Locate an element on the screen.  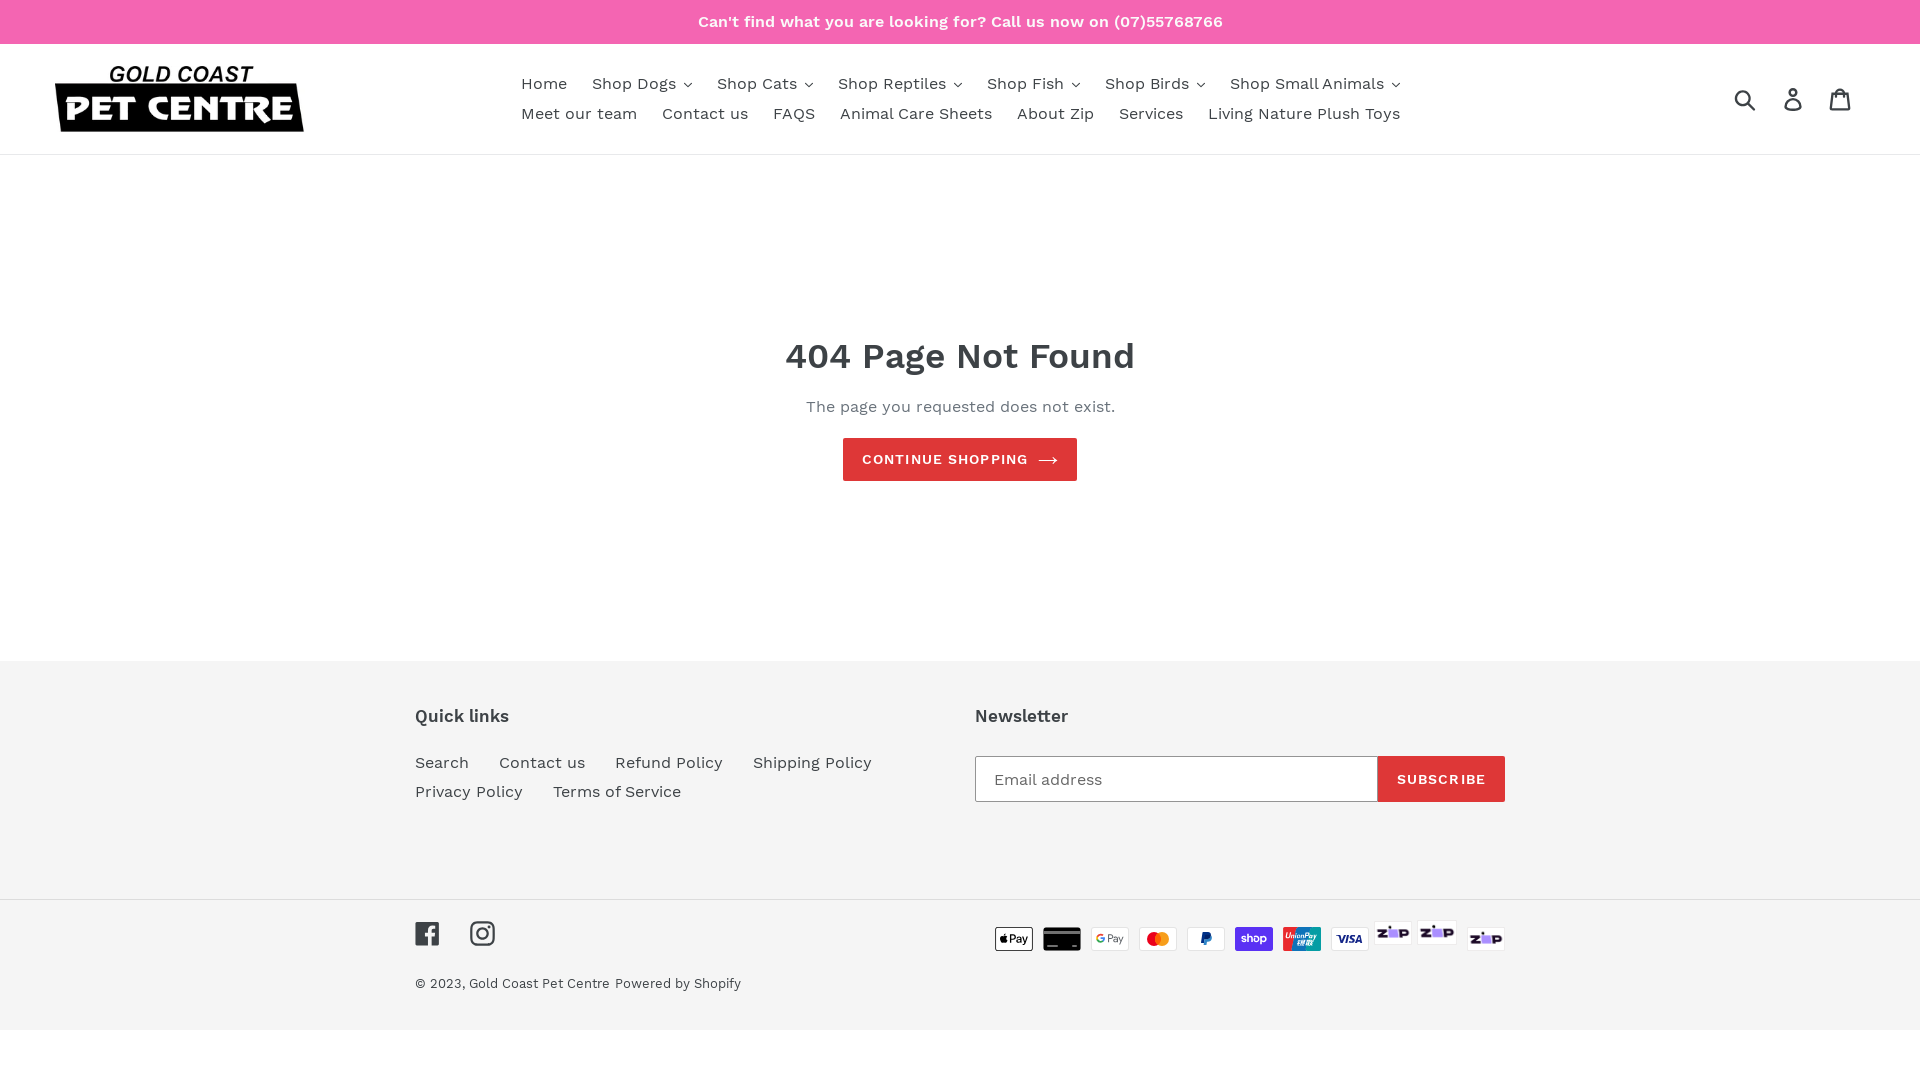
Terms of Service is located at coordinates (617, 792).